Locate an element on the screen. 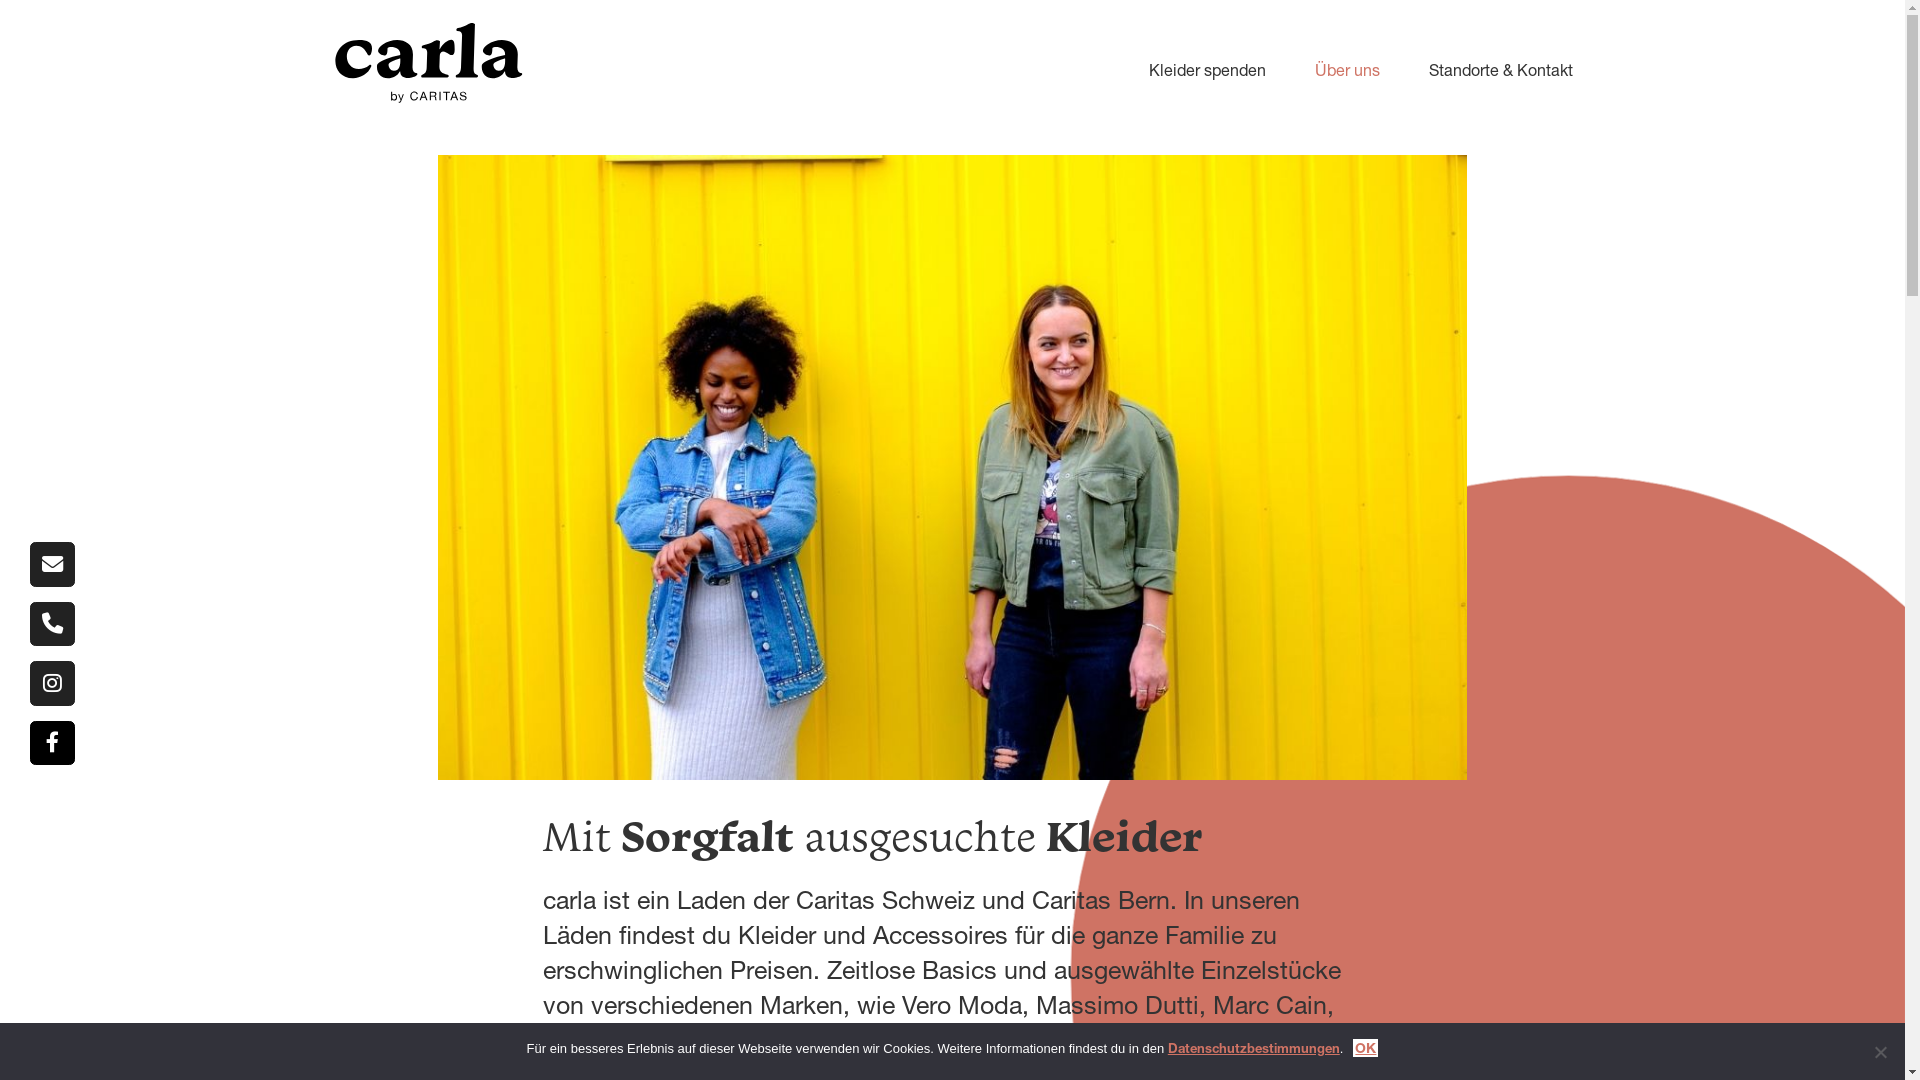  Nein is located at coordinates (1880, 1052).